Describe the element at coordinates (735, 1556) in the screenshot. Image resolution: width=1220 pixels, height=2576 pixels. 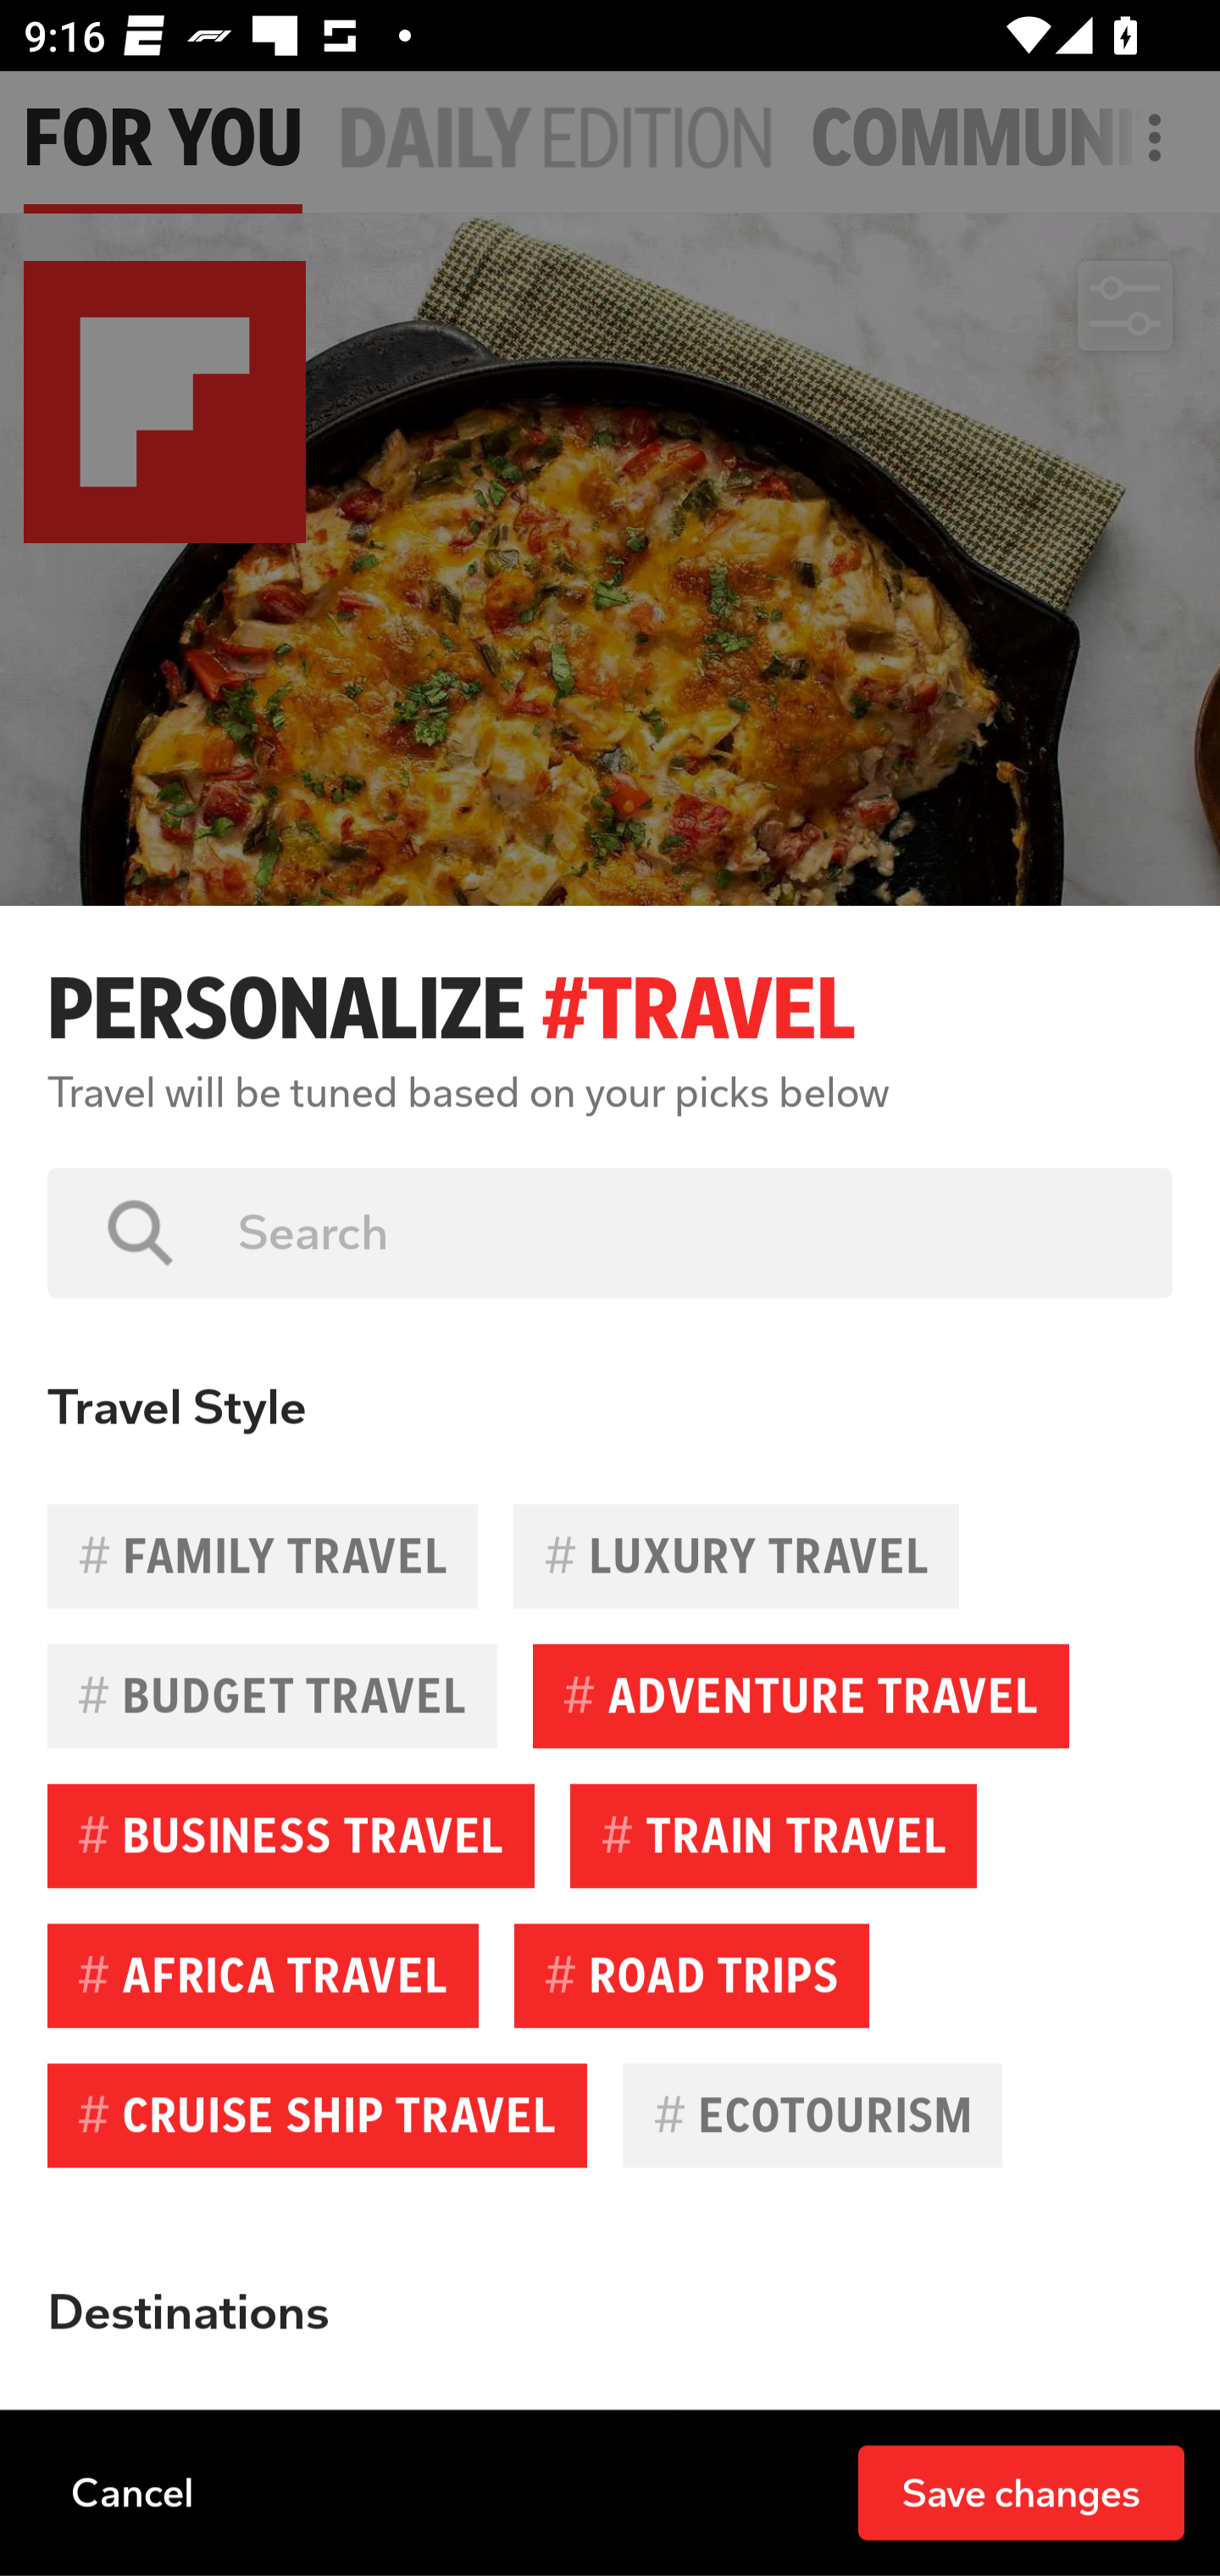
I see `# LUXURY TRAVEL` at that location.